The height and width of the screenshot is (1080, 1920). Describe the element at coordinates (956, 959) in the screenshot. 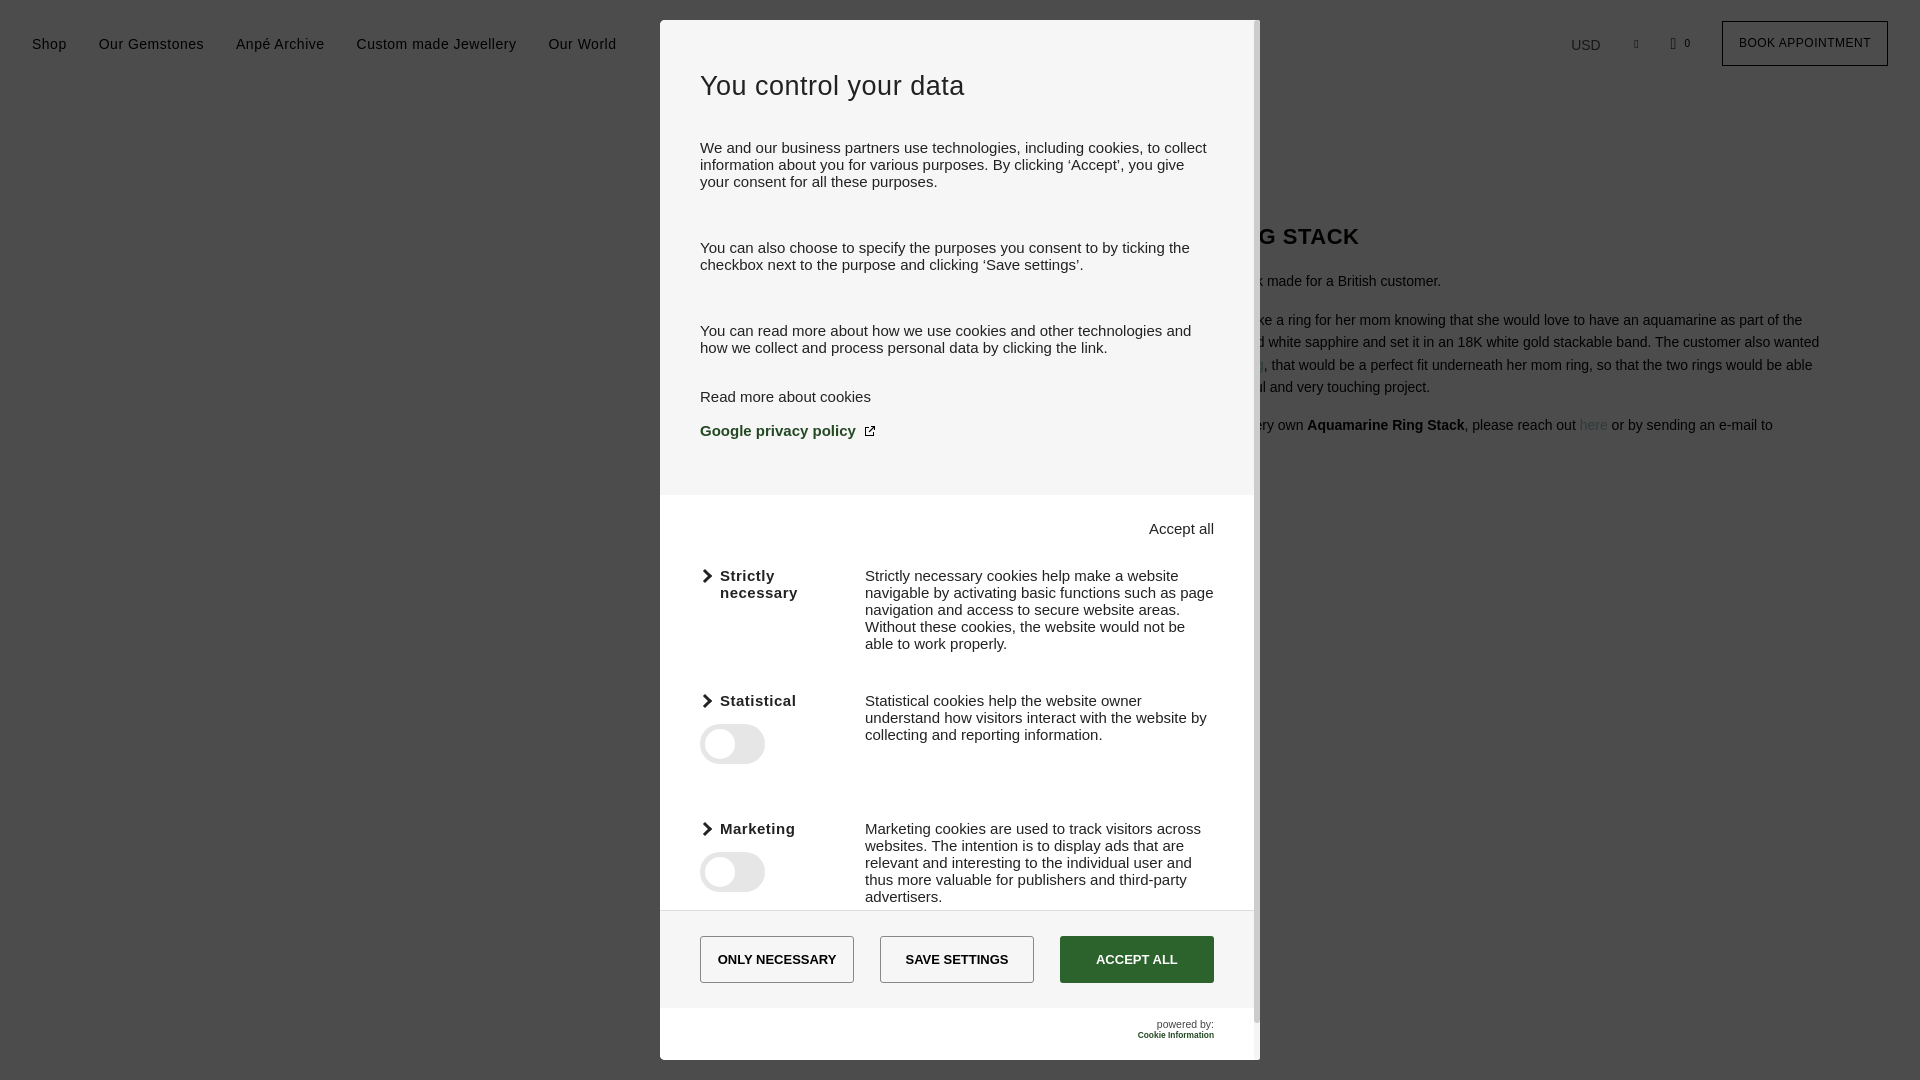

I see `SAVE SETTINGS` at that location.